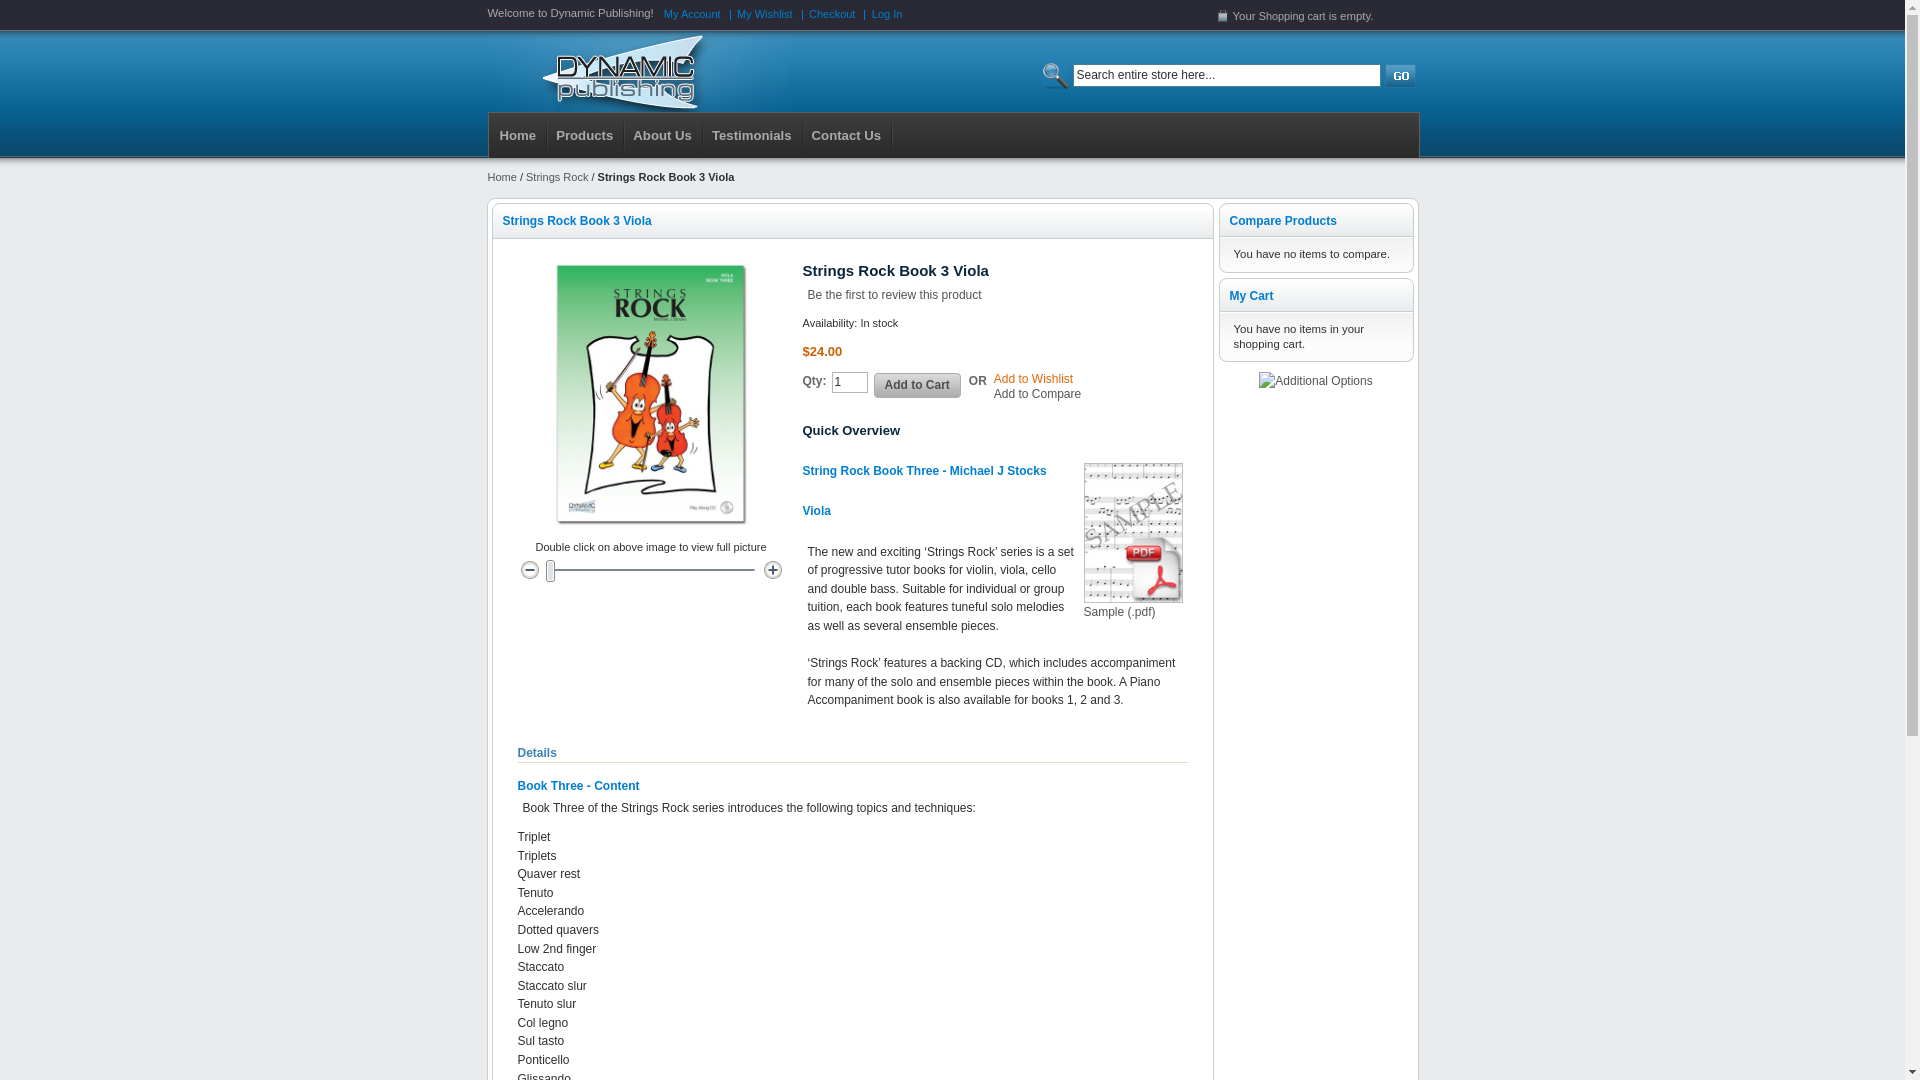  Describe the element at coordinates (530, 570) in the screenshot. I see `Zoom Out` at that location.